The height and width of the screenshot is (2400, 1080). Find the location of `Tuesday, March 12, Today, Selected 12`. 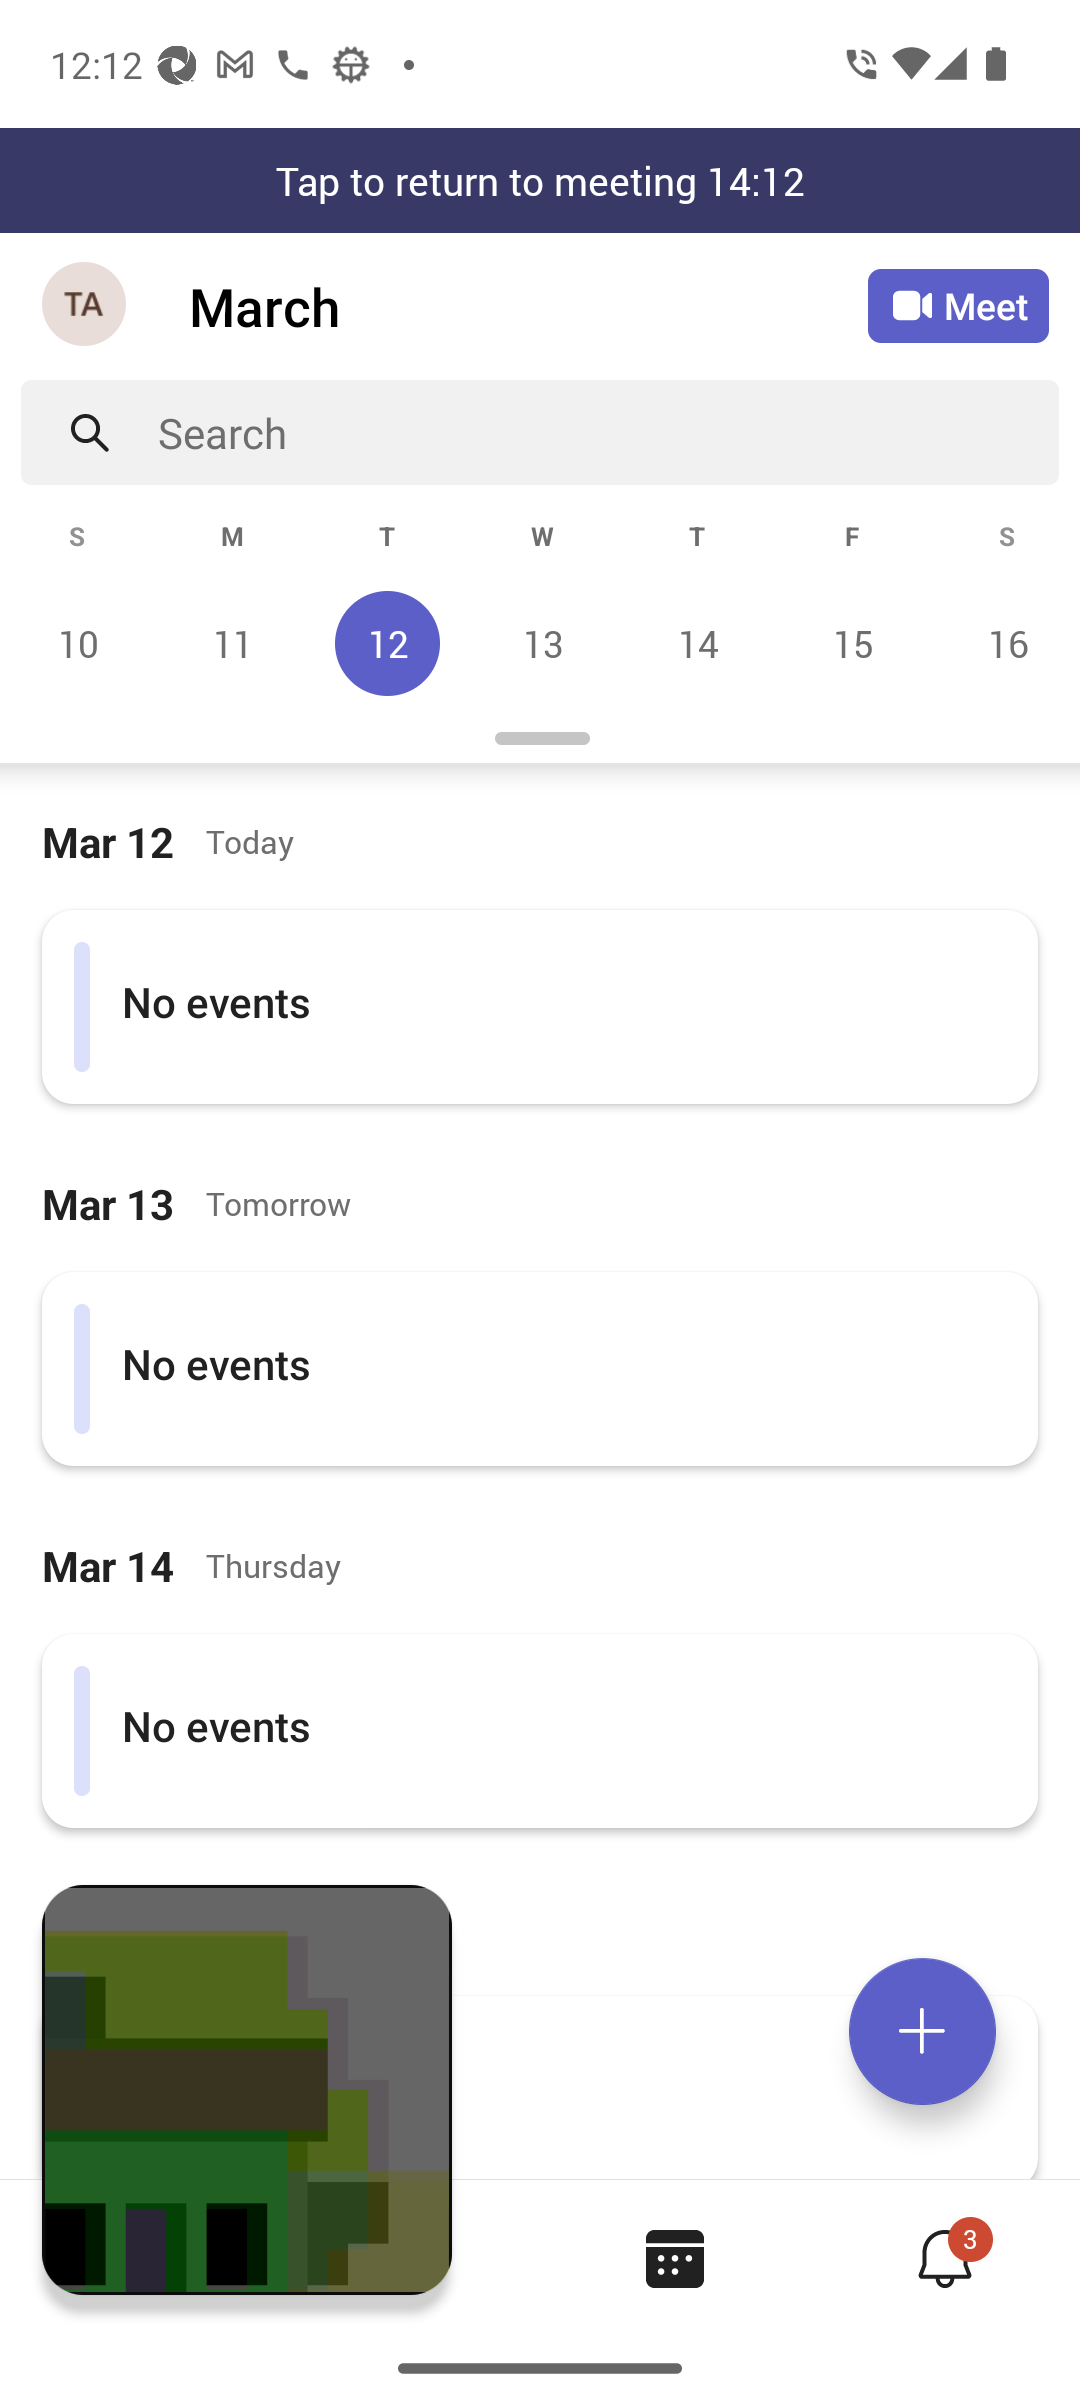

Tuesday, March 12, Today, Selected 12 is located at coordinates (387, 643).